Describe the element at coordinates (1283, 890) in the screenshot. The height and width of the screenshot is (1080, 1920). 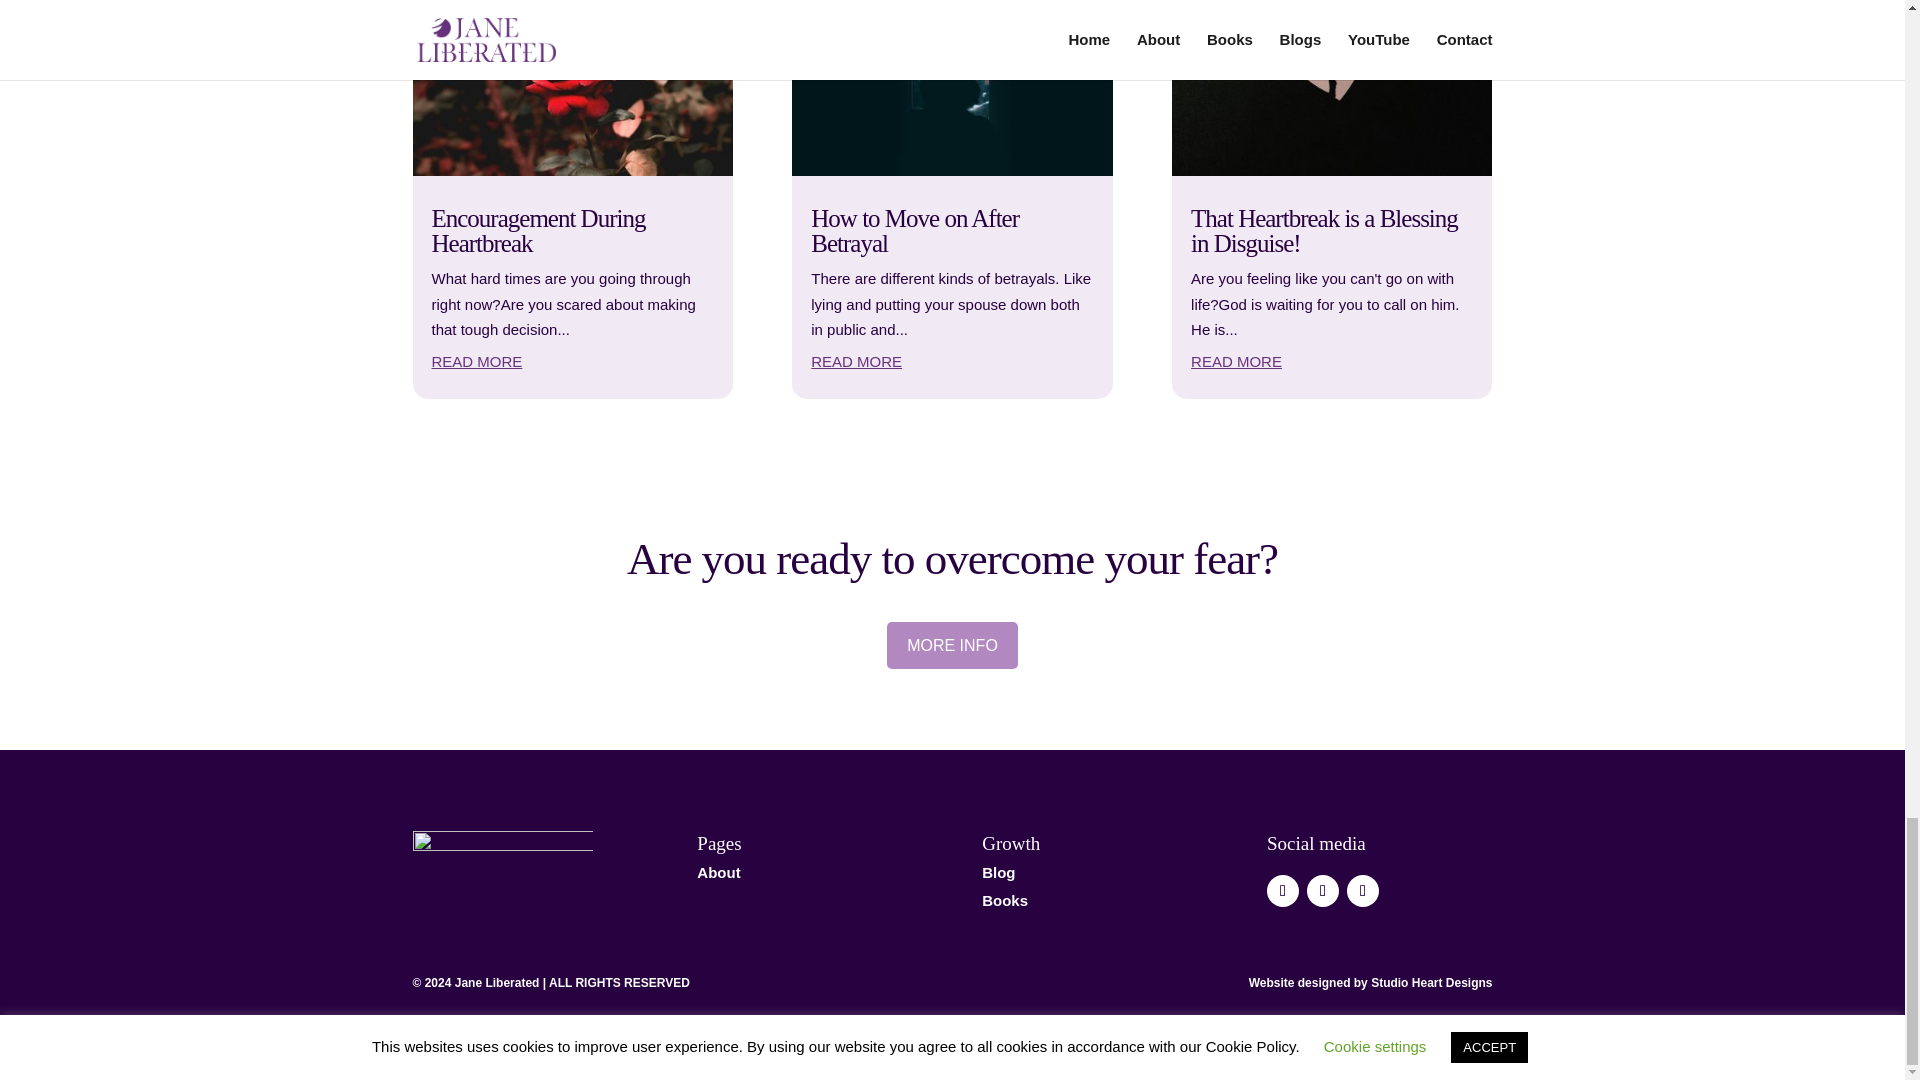
I see `Follow on Youtube` at that location.